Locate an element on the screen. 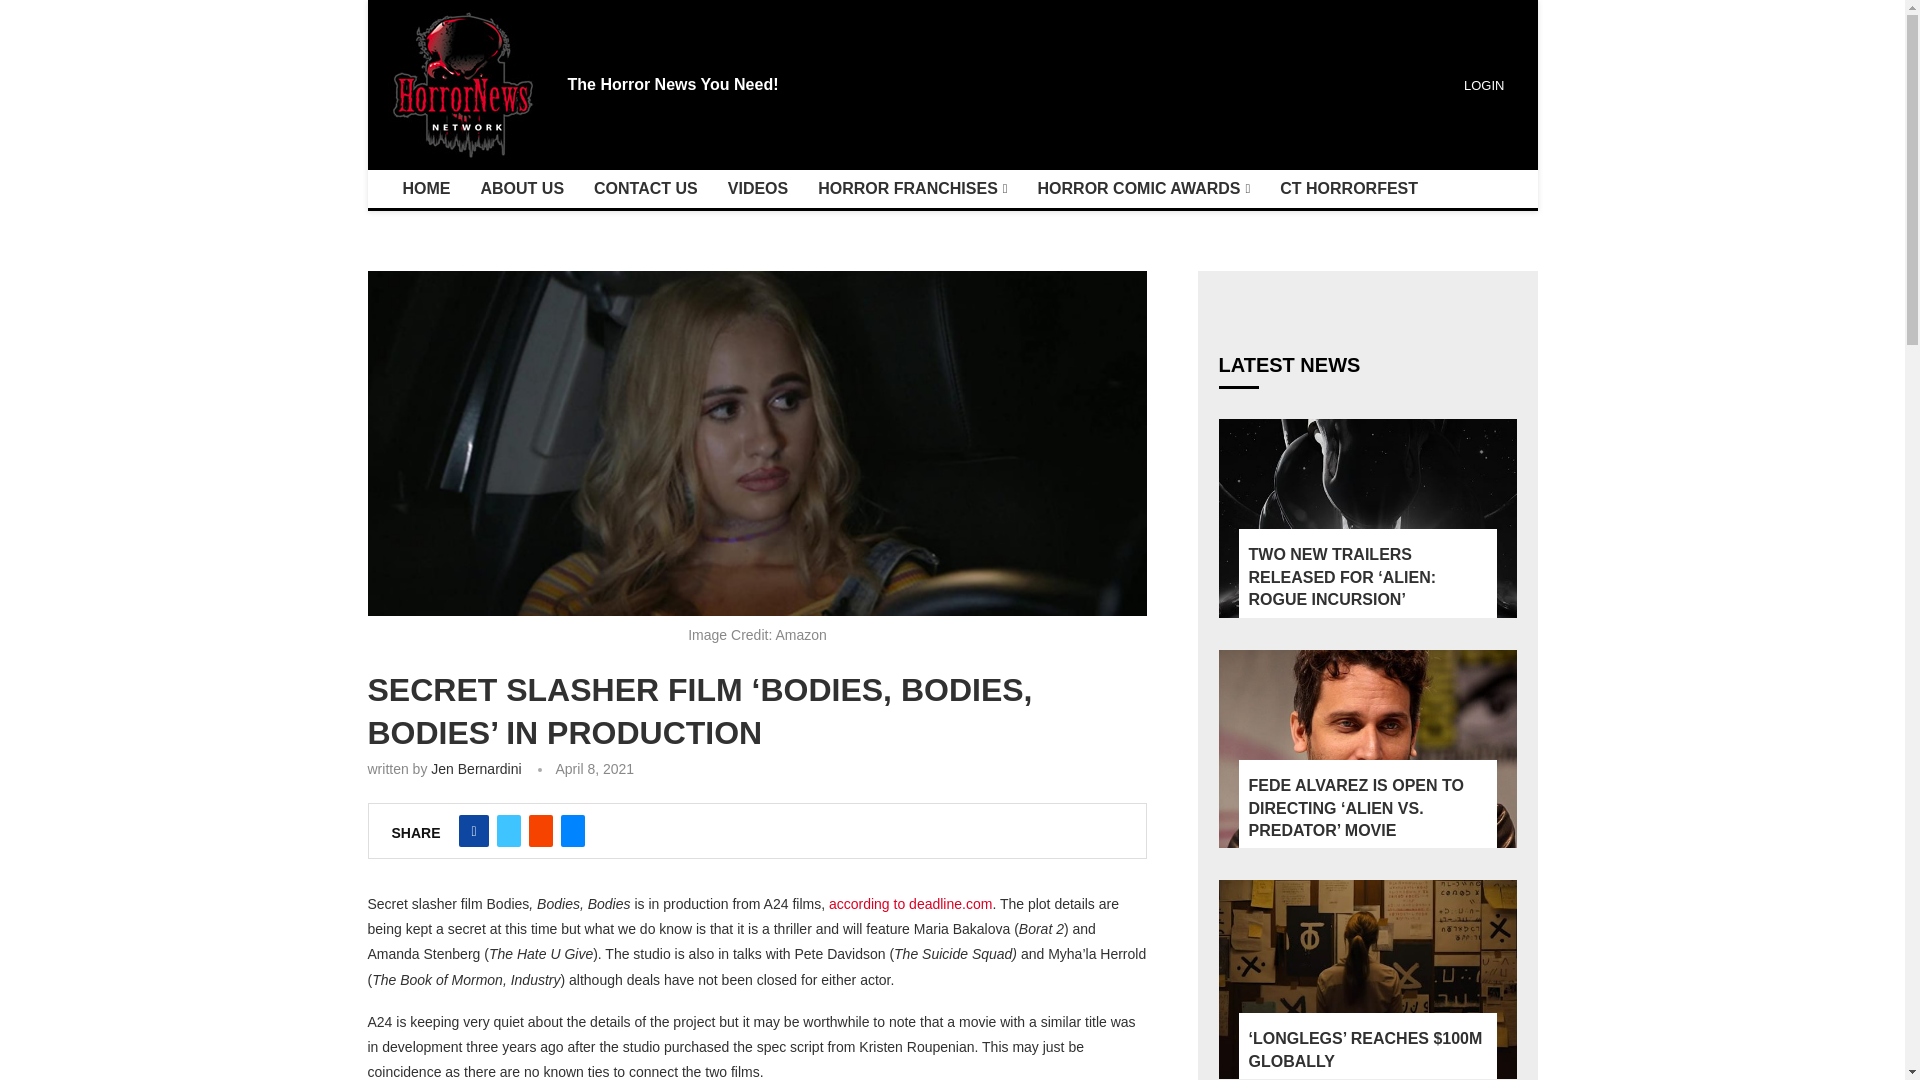 This screenshot has width=1920, height=1080. LOGIN is located at coordinates (1481, 84).